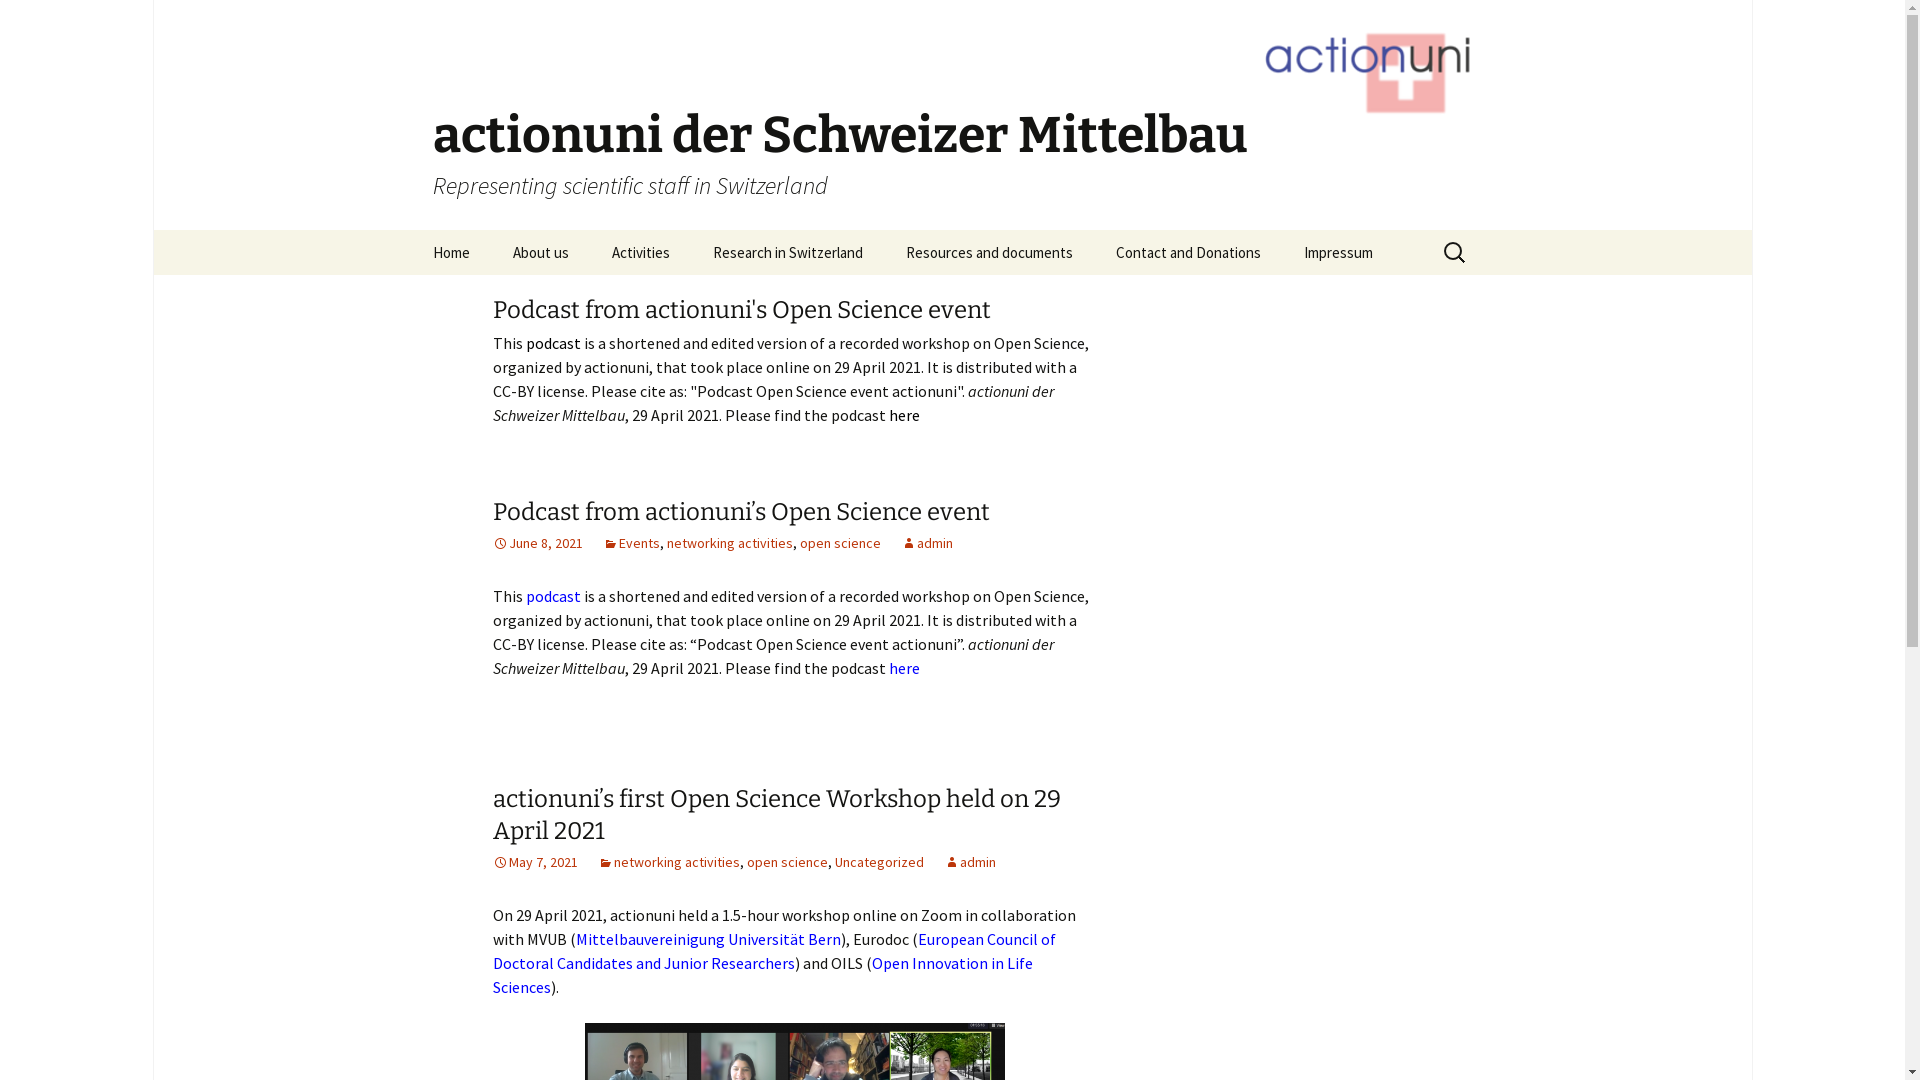 The height and width of the screenshot is (1080, 1920). I want to click on Board members, so click(592, 298).